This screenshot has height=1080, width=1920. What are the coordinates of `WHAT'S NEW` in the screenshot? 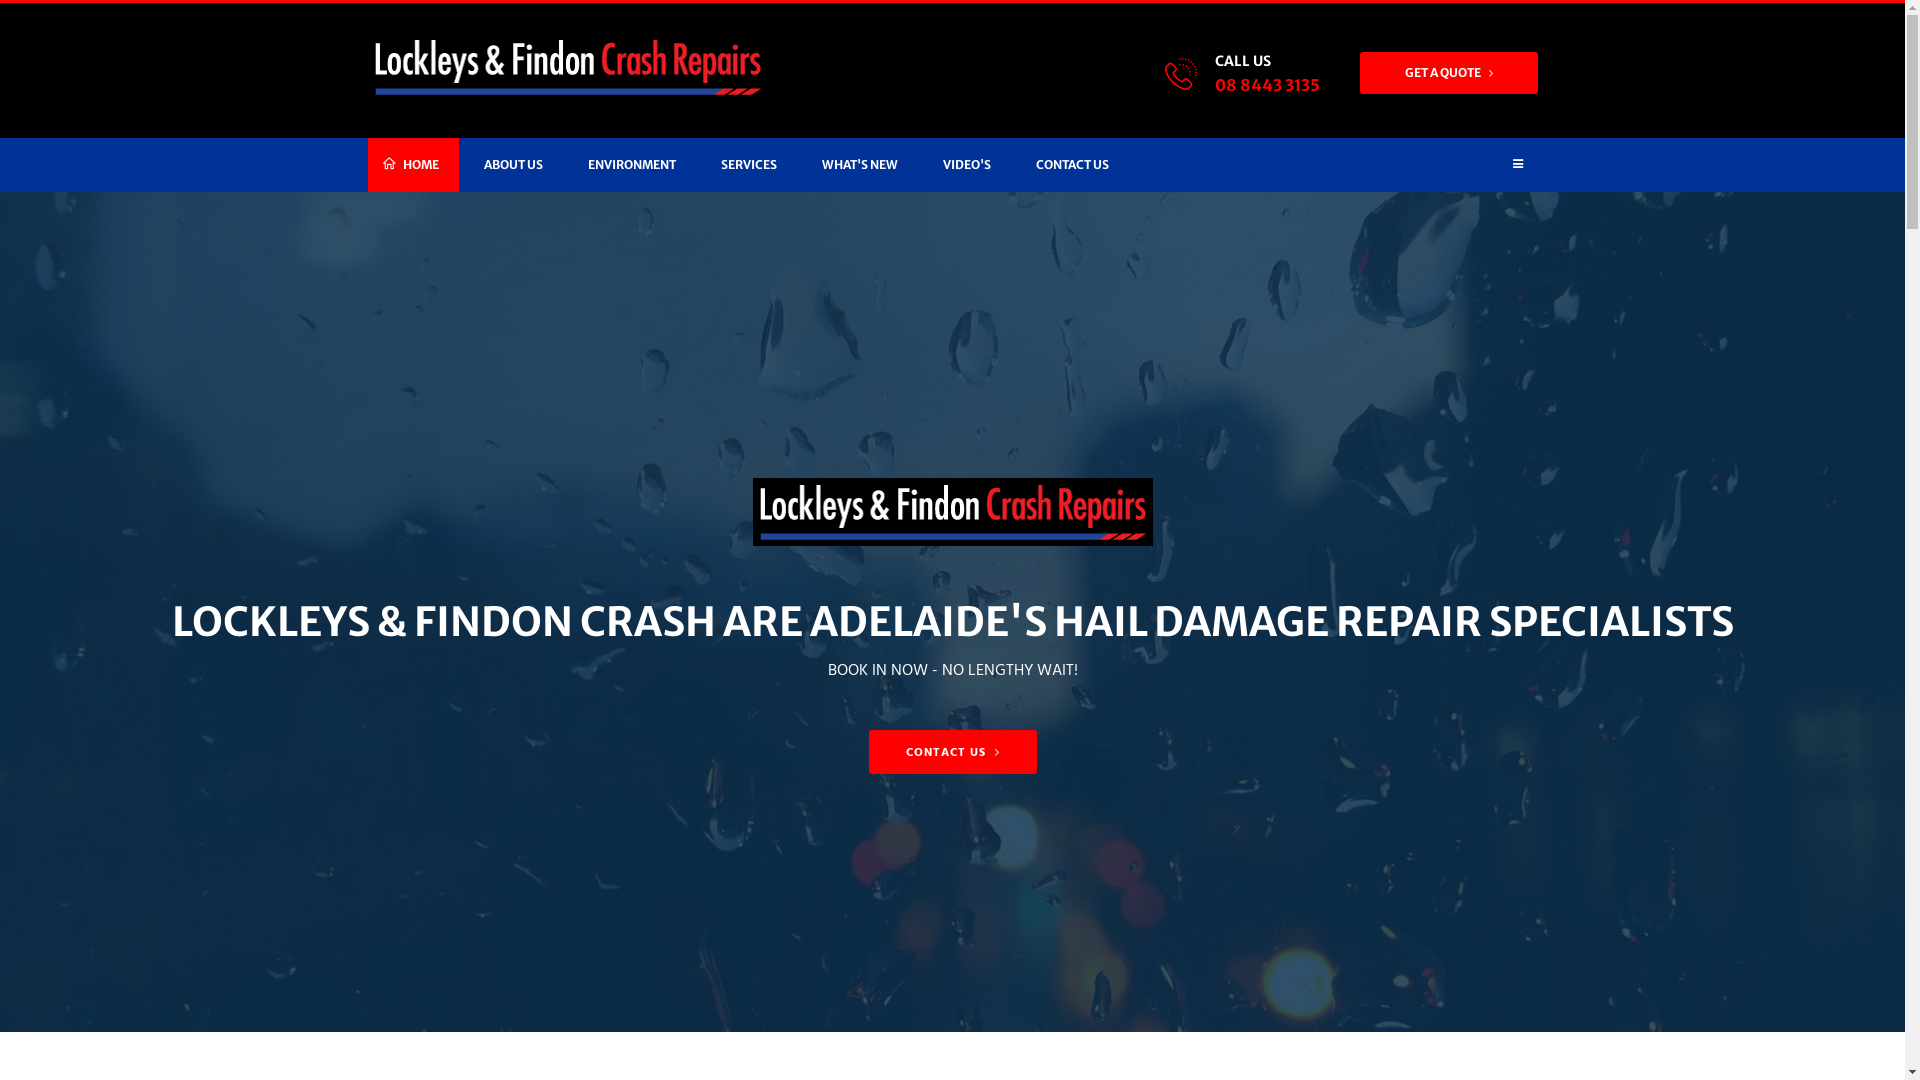 It's located at (860, 165).